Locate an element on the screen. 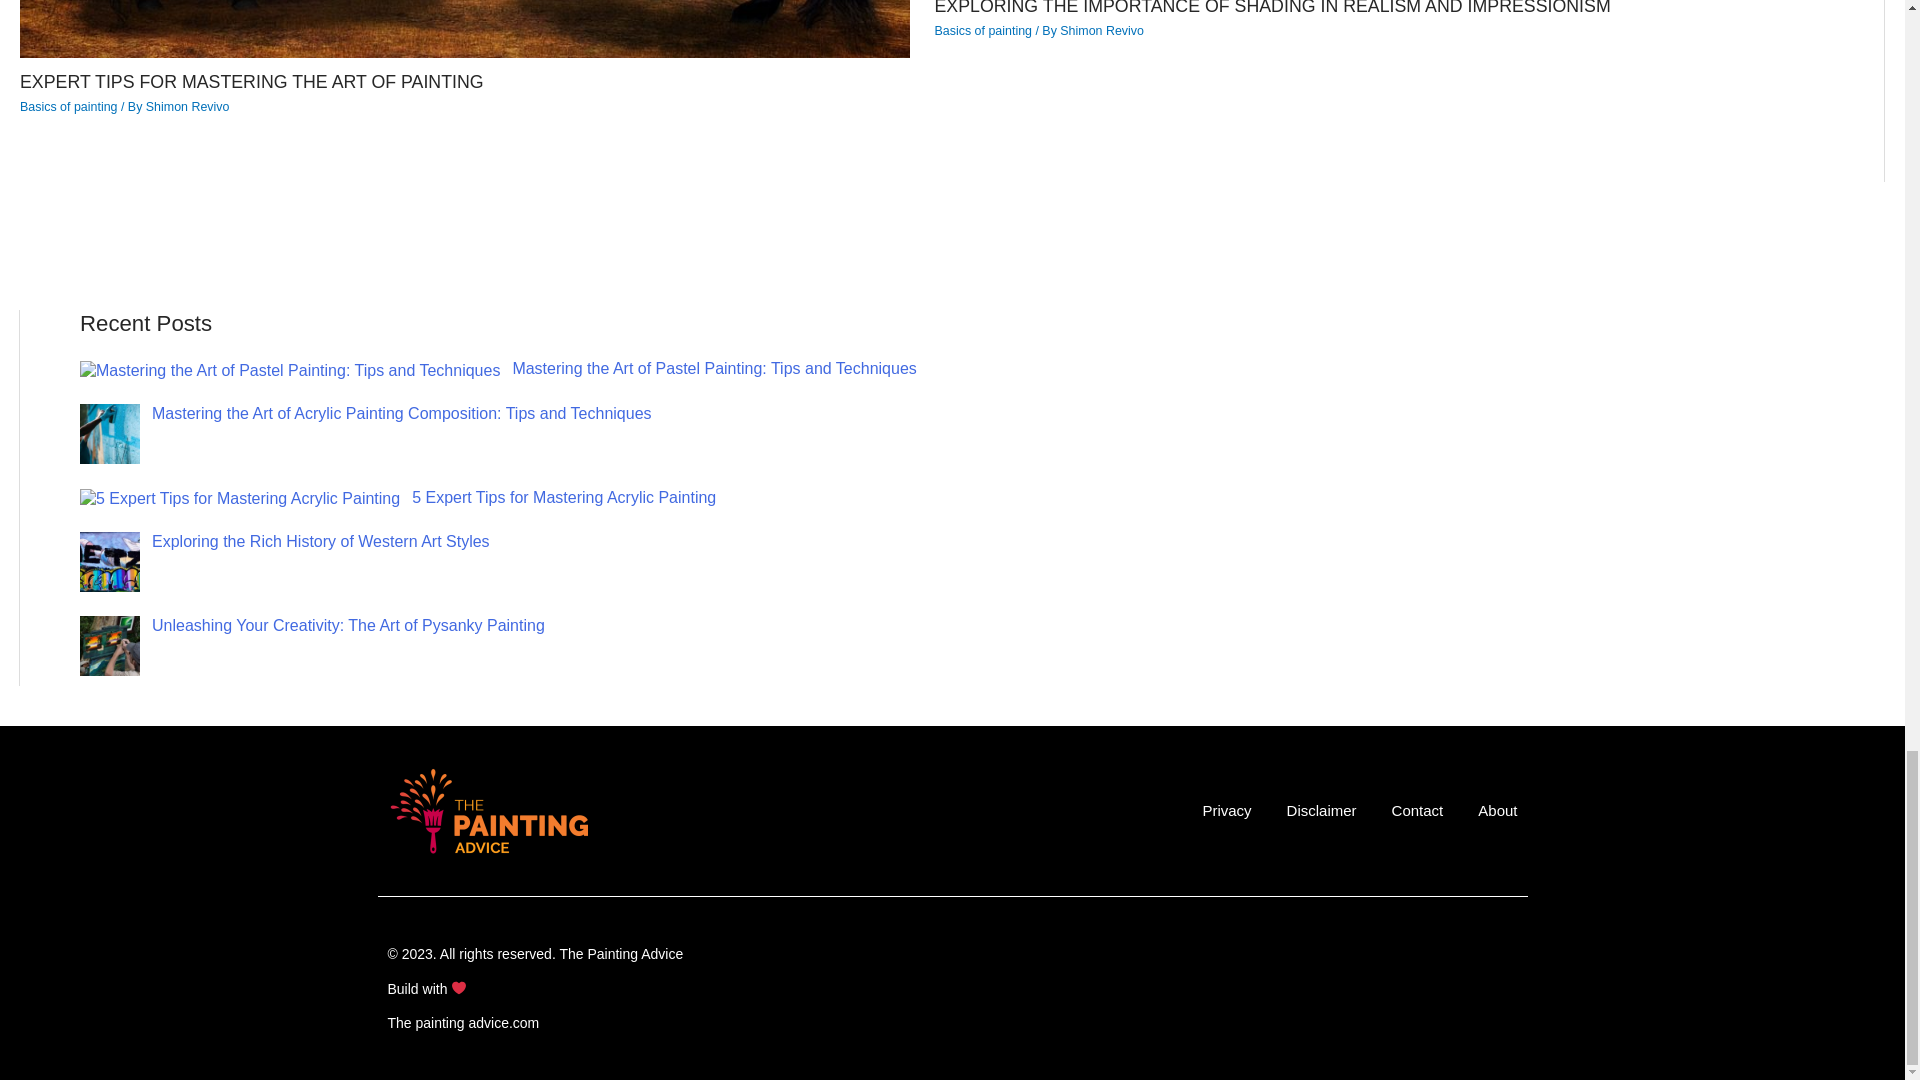 This screenshot has width=1920, height=1080. View all posts by Shimon Revivo is located at coordinates (188, 107).